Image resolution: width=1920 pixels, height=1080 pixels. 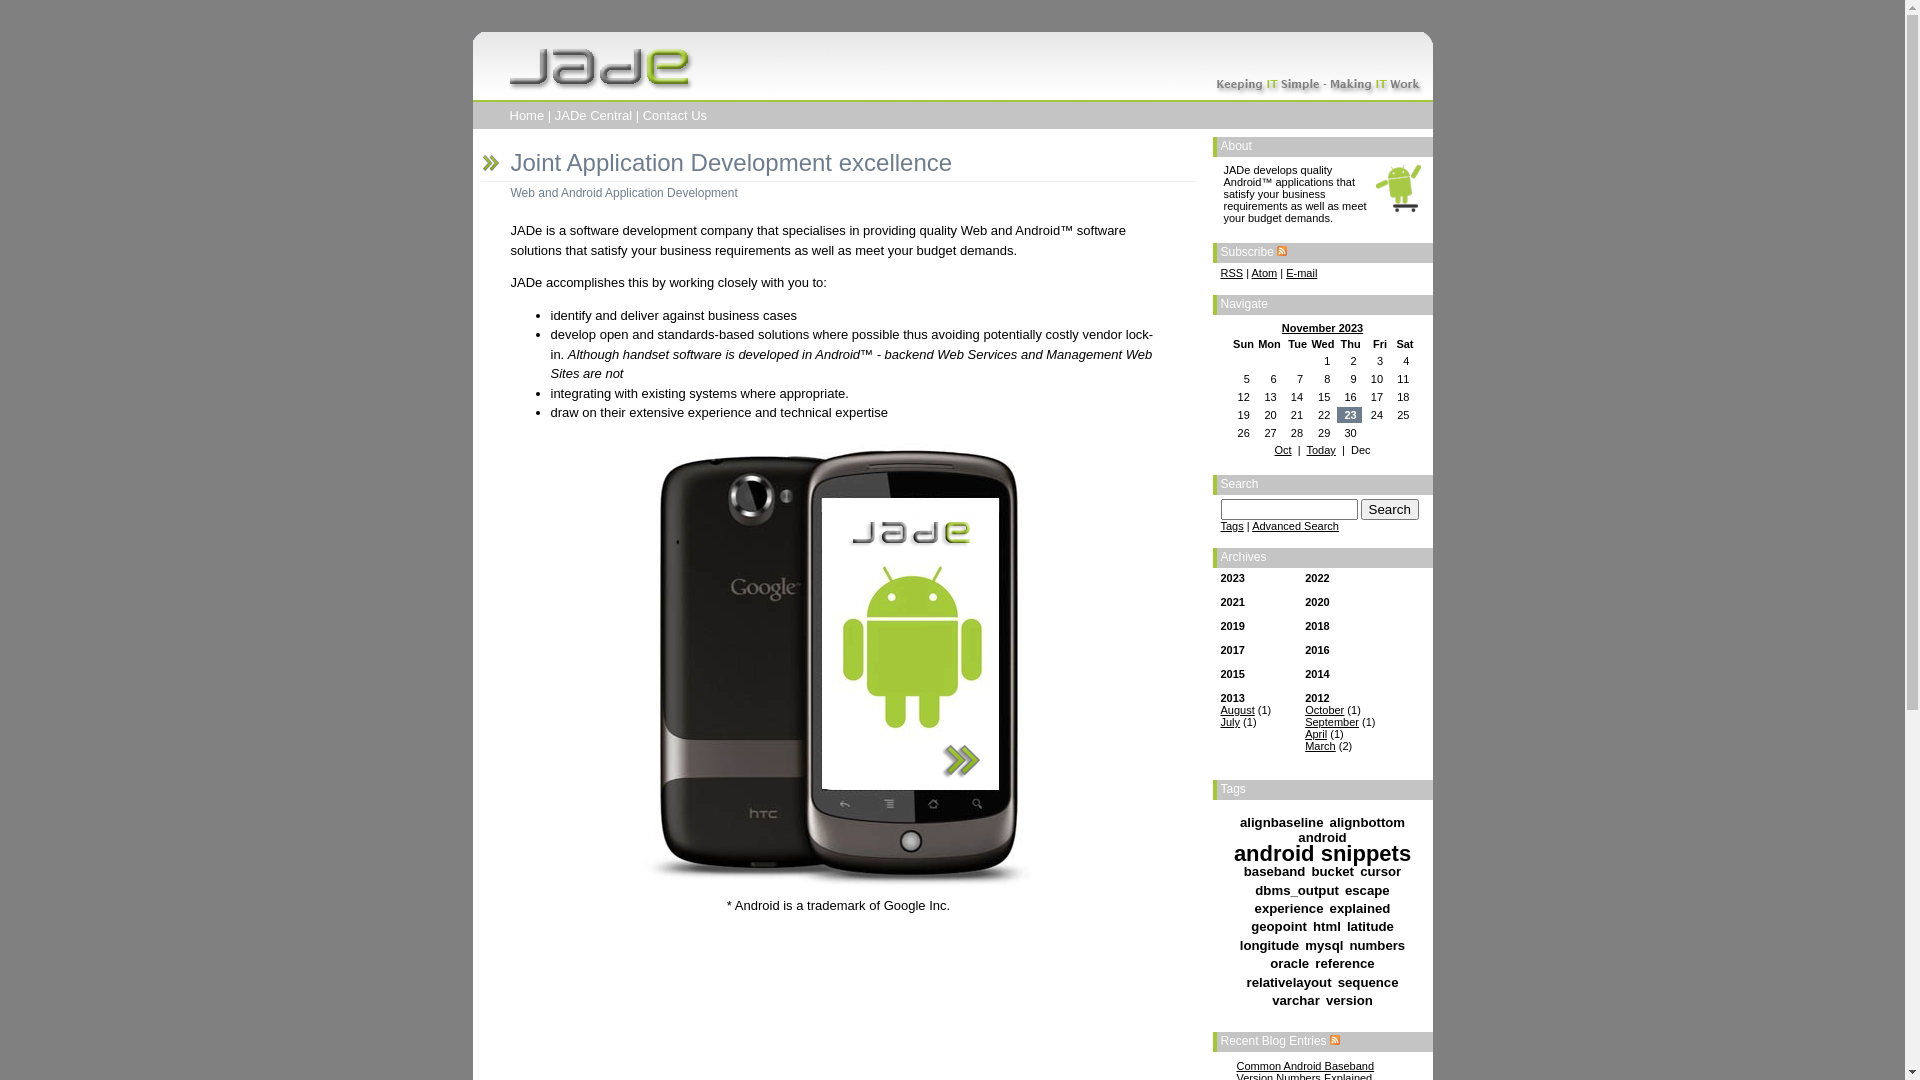 What do you see at coordinates (1378, 946) in the screenshot?
I see `numbers` at bounding box center [1378, 946].